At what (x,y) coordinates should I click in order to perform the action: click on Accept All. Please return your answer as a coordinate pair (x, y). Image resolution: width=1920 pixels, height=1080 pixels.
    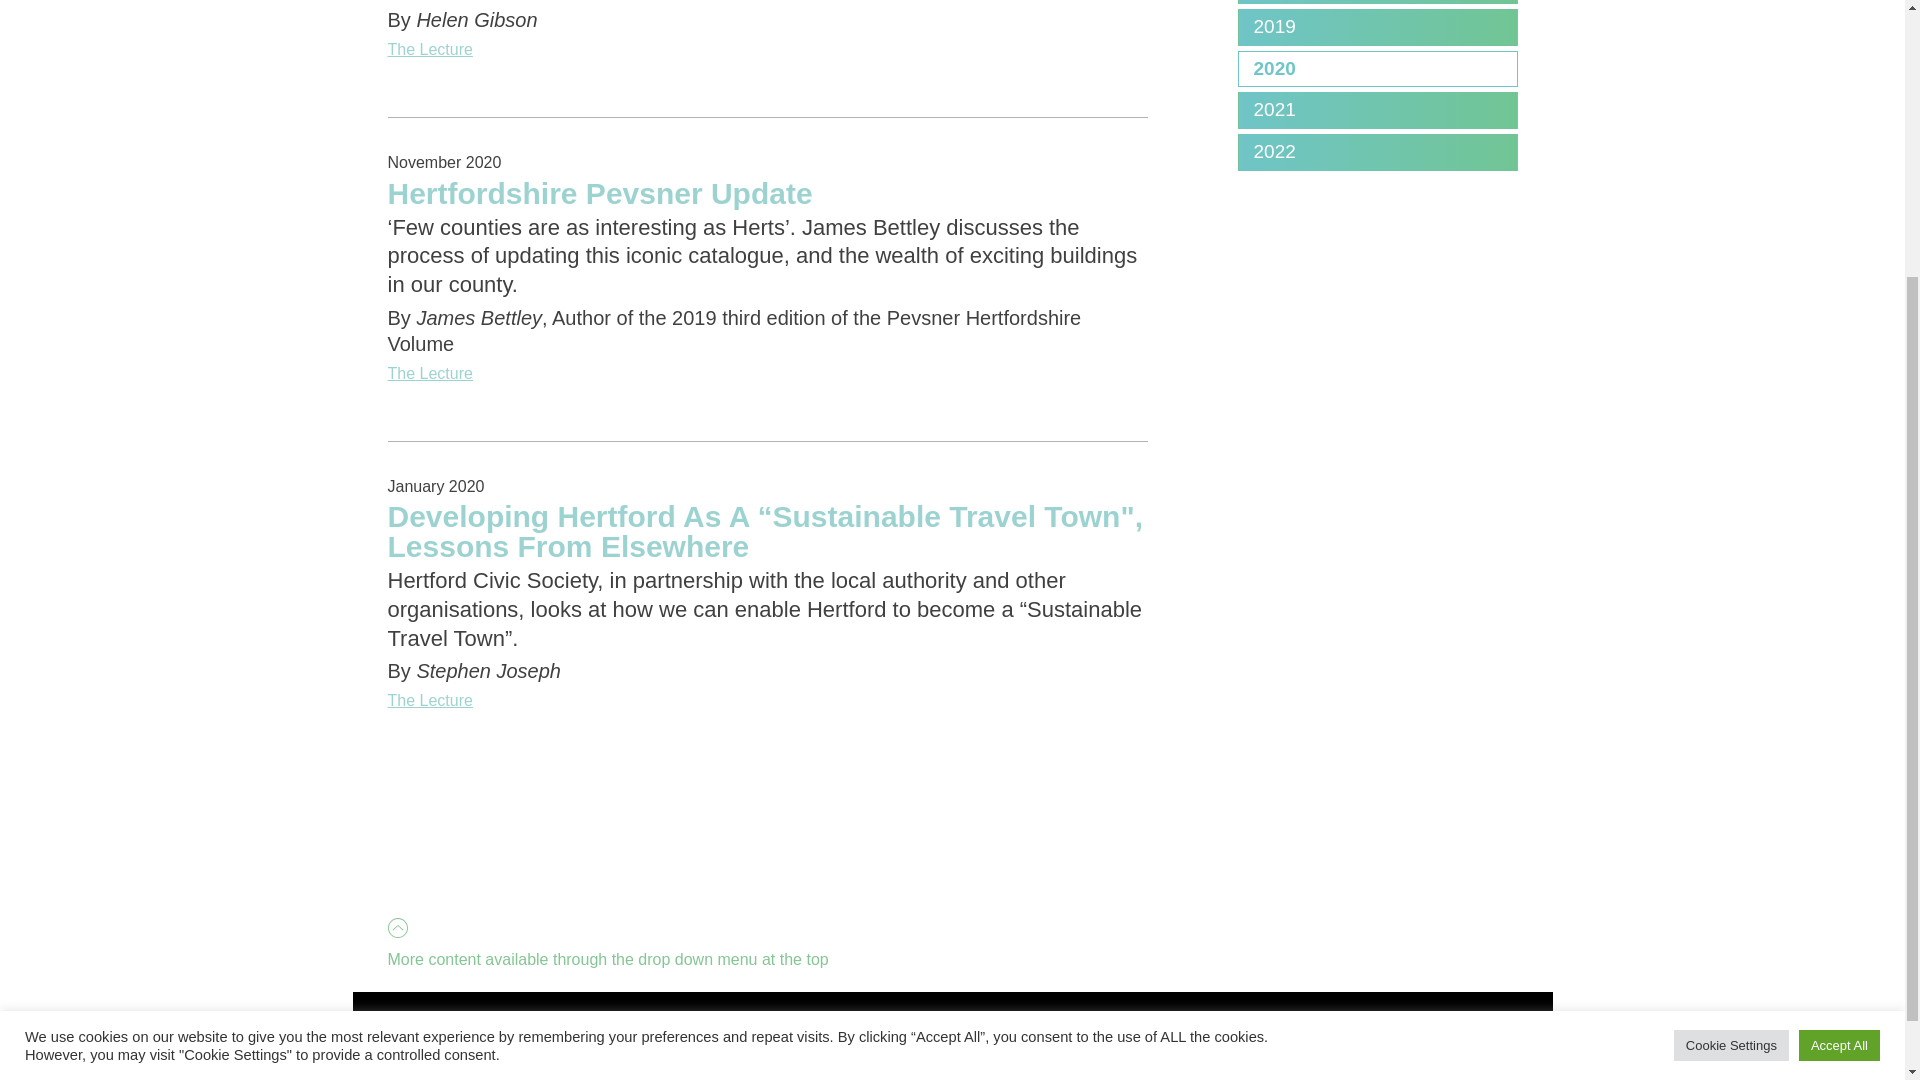
    Looking at the image, I should click on (1839, 664).